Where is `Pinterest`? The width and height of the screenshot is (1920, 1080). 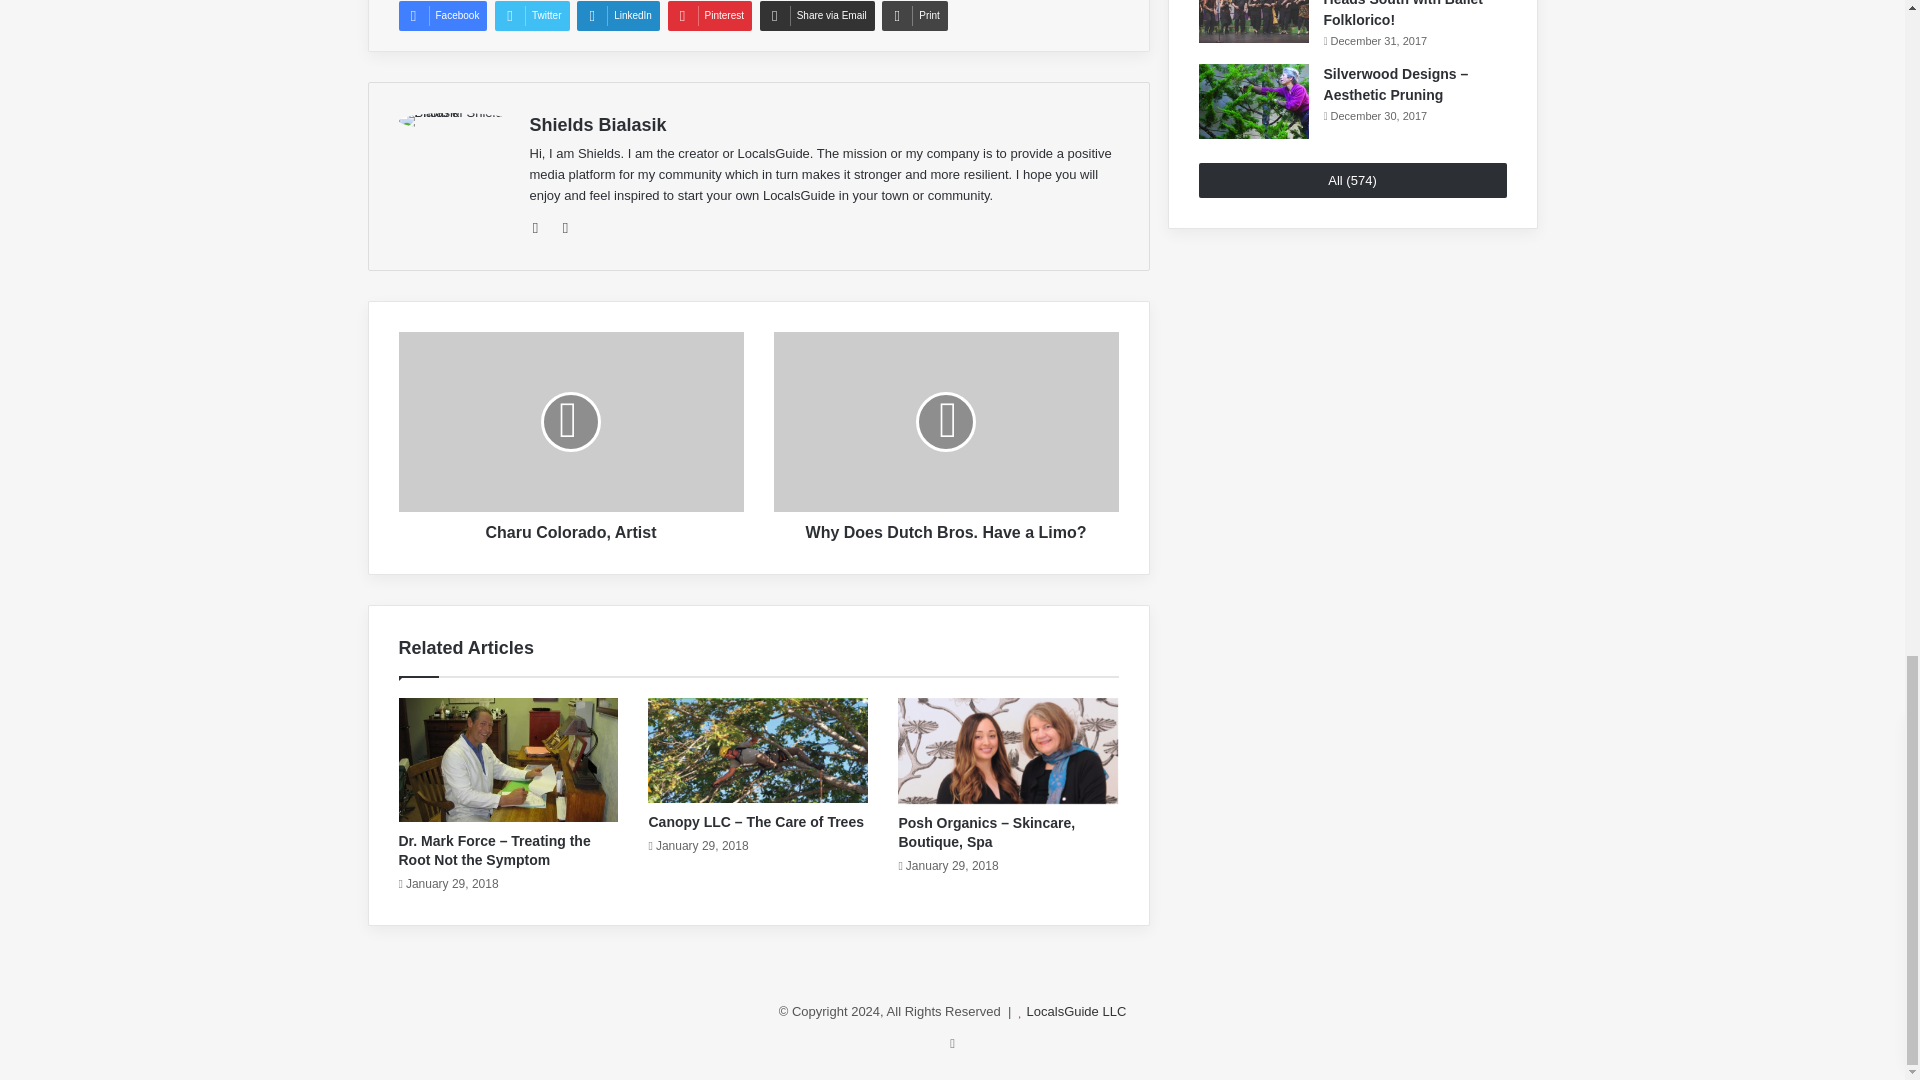
Pinterest is located at coordinates (710, 16).